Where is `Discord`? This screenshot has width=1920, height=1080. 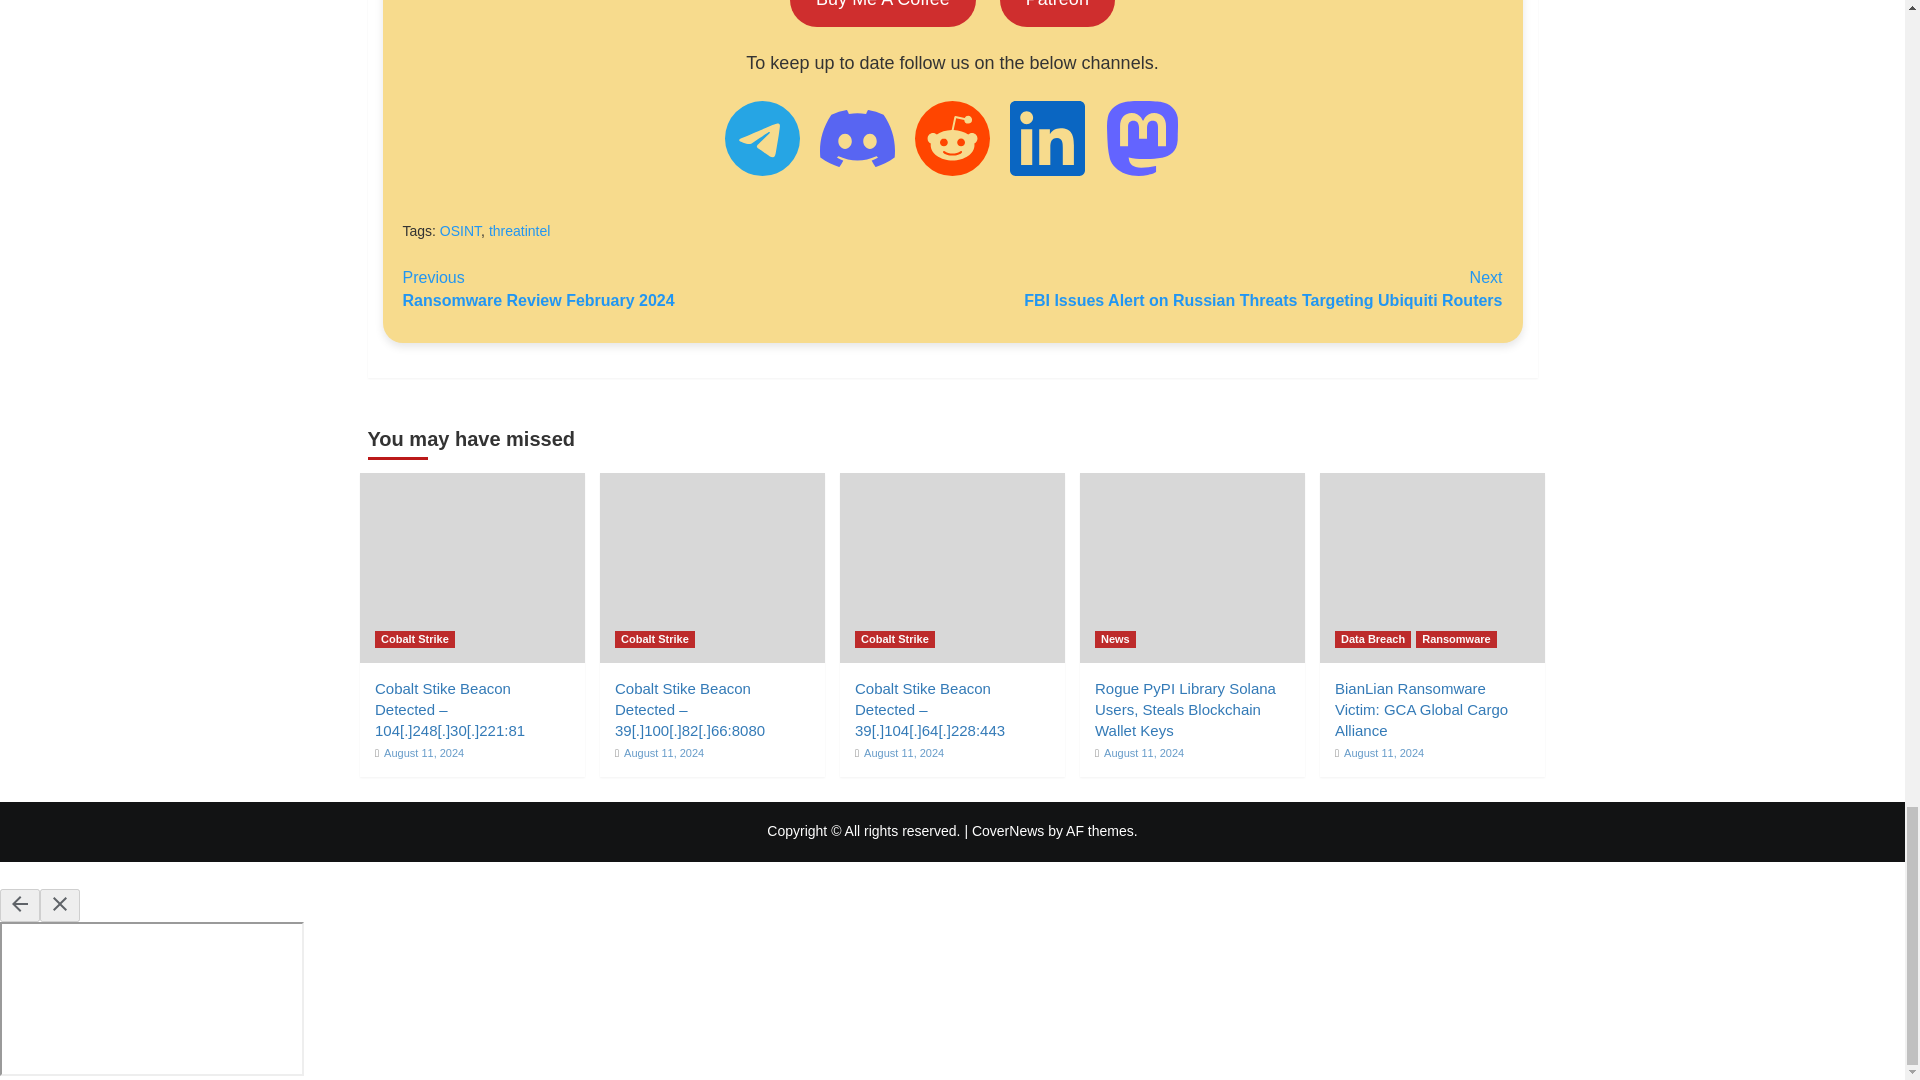 Discord is located at coordinates (856, 138).